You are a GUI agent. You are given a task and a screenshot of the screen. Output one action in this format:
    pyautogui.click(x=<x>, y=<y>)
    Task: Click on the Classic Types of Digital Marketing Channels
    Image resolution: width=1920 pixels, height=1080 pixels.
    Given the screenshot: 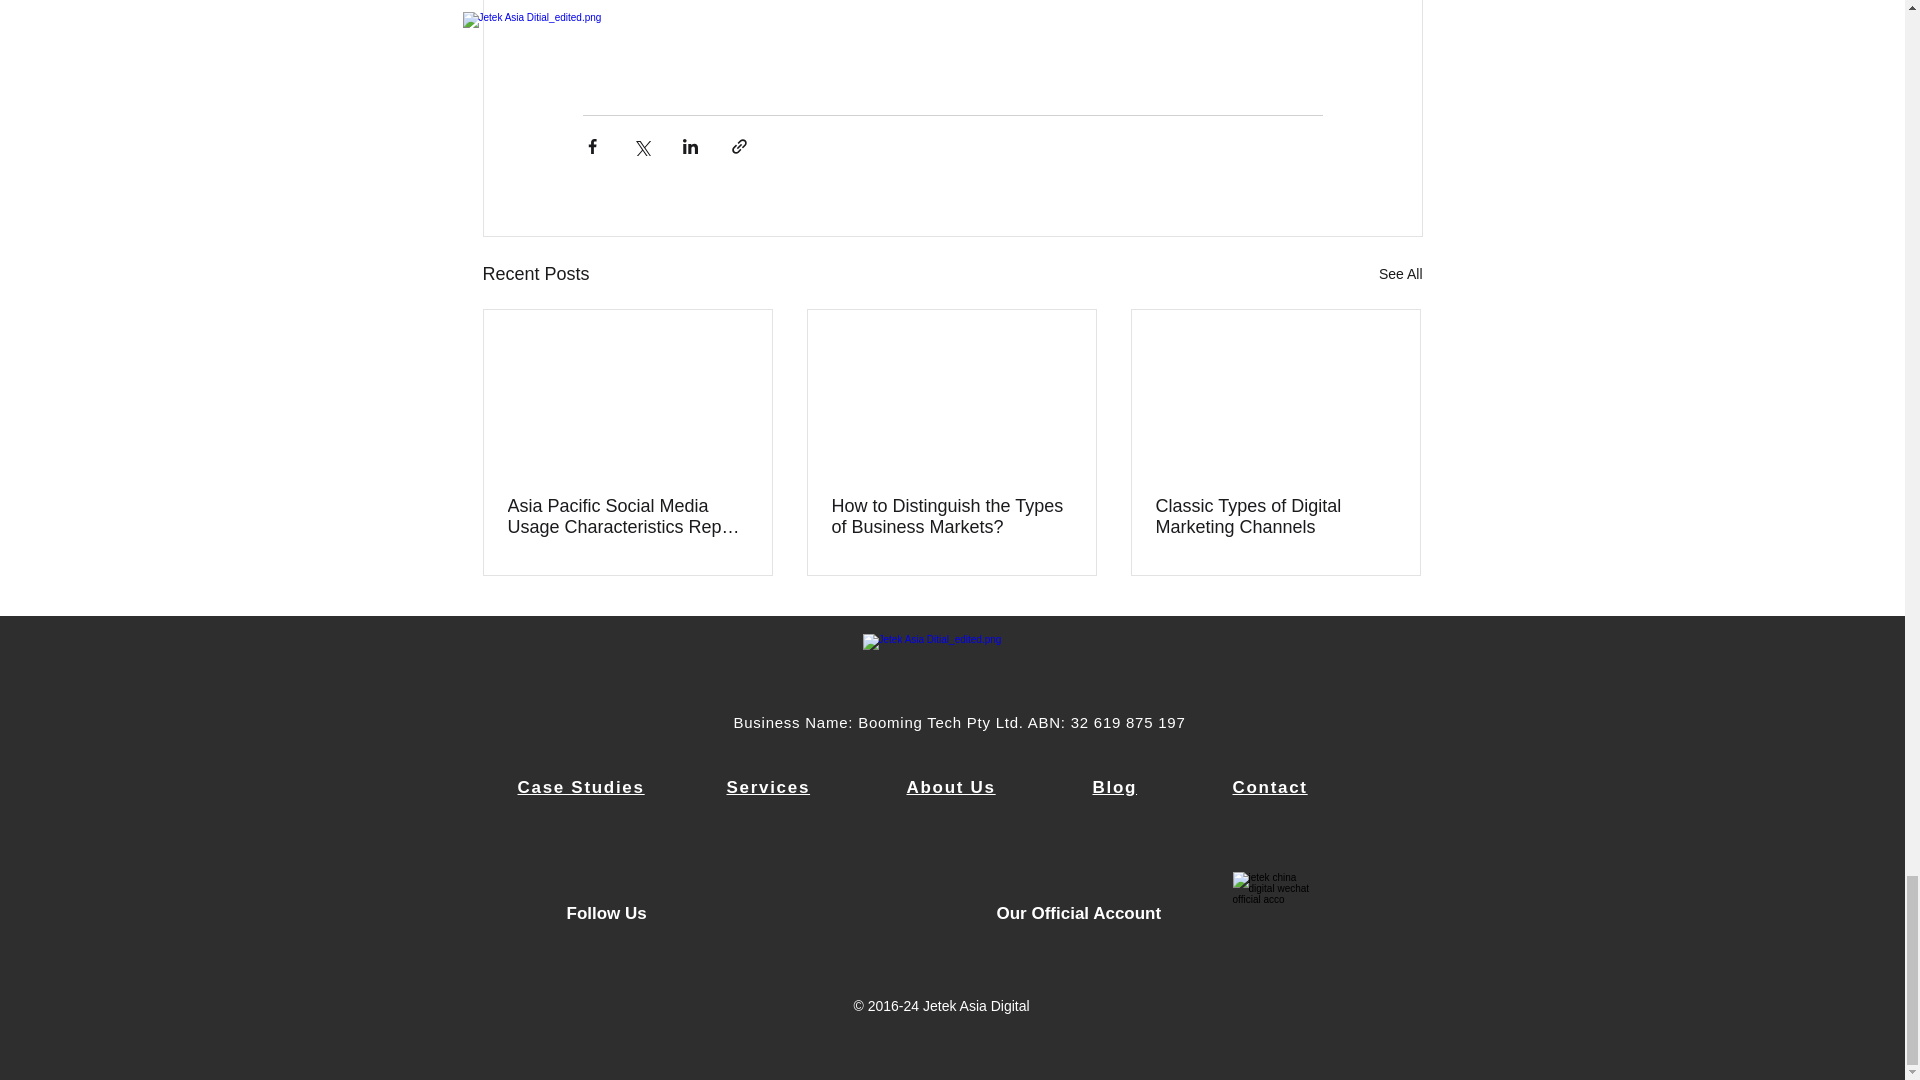 What is the action you would take?
    pyautogui.click(x=1275, y=516)
    